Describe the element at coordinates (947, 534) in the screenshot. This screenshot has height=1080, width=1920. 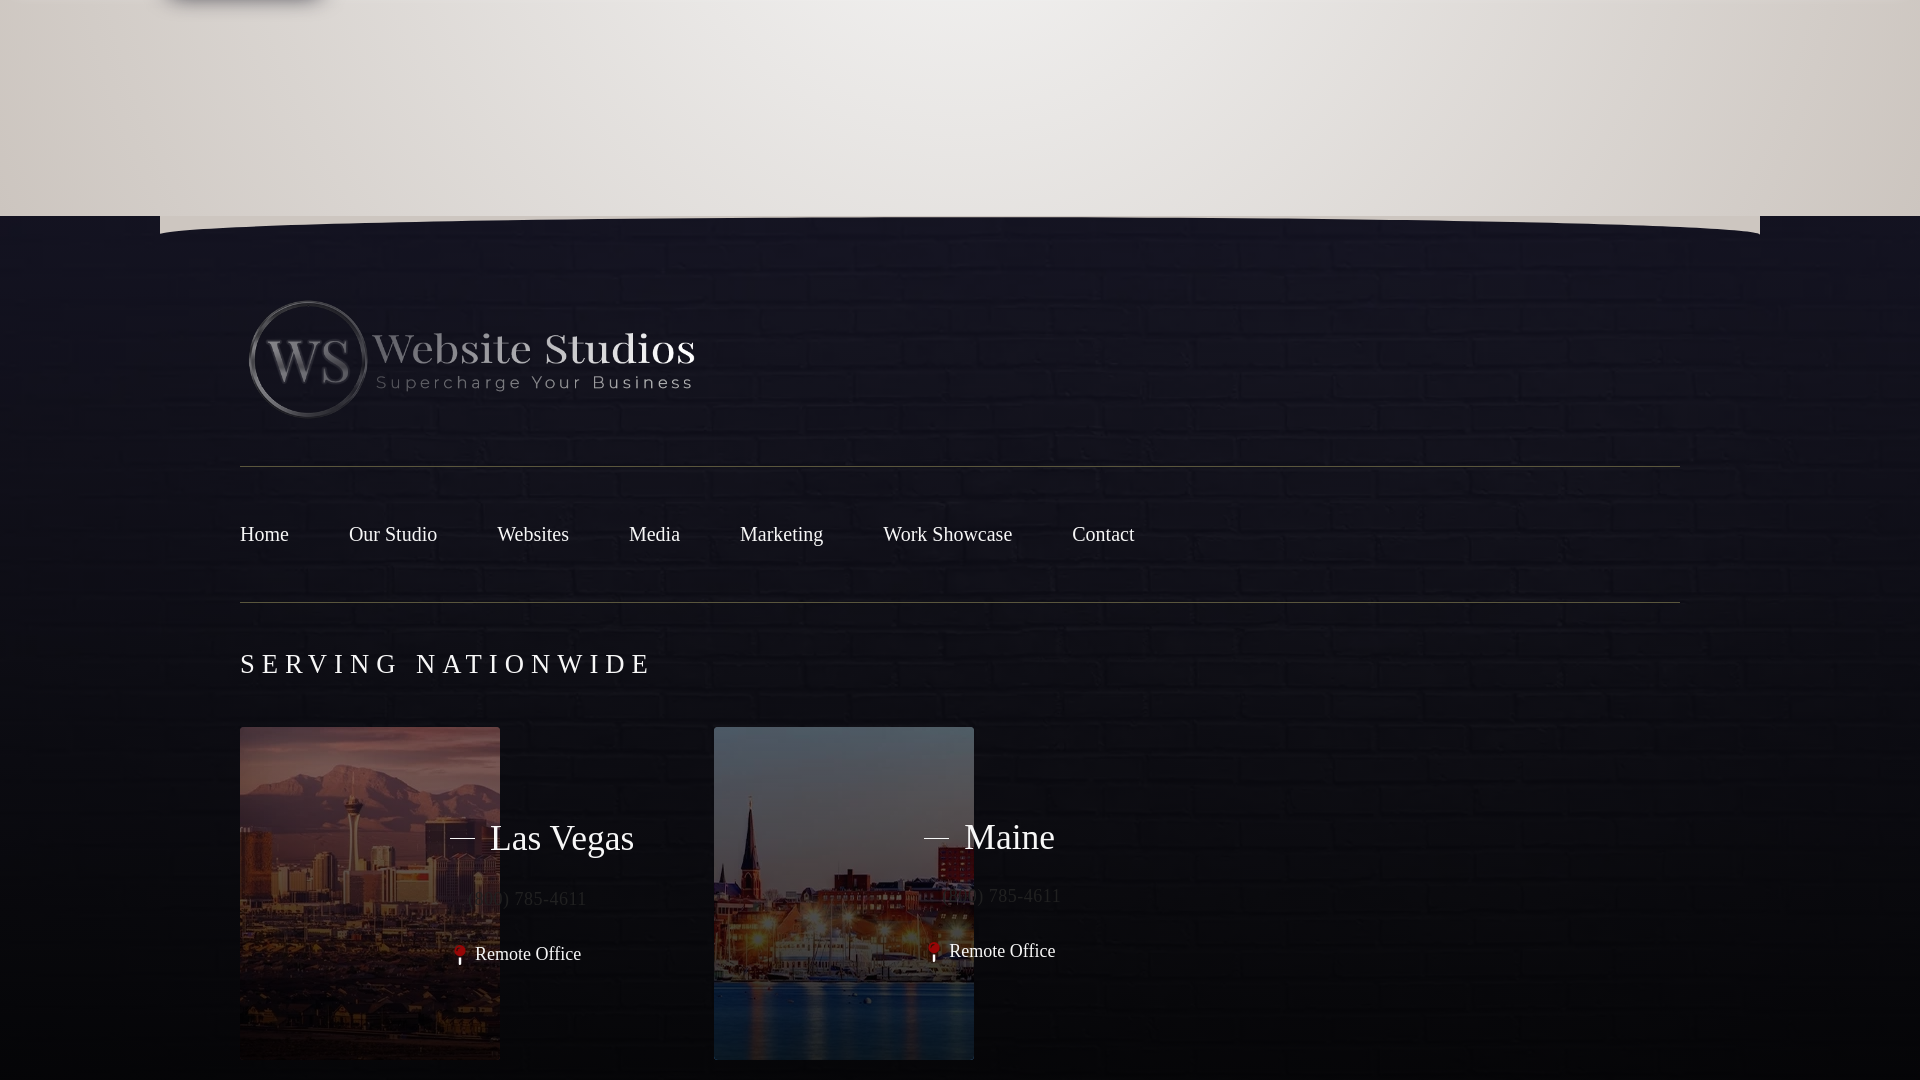
I see `Work Showcase` at that location.